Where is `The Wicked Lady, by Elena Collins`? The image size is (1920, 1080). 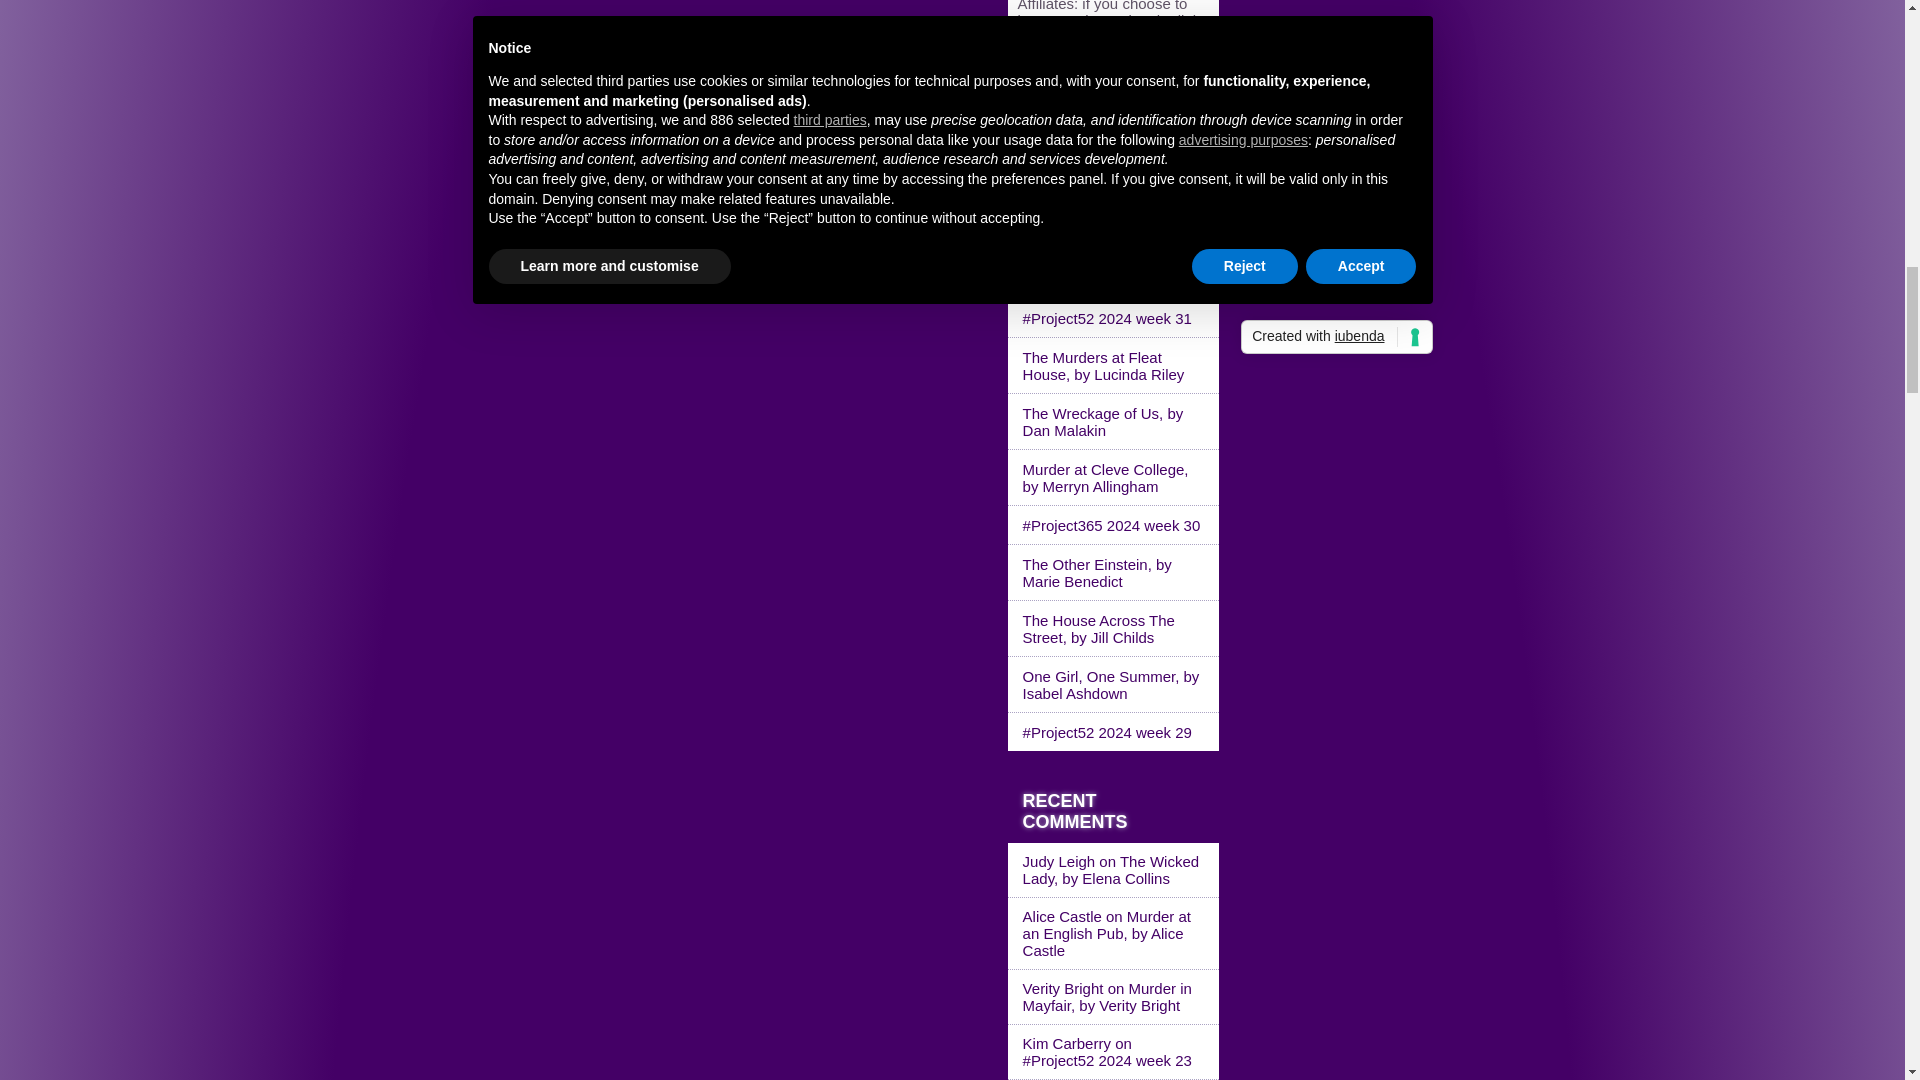 The Wicked Lady, by Elena Collins is located at coordinates (1112, 870).